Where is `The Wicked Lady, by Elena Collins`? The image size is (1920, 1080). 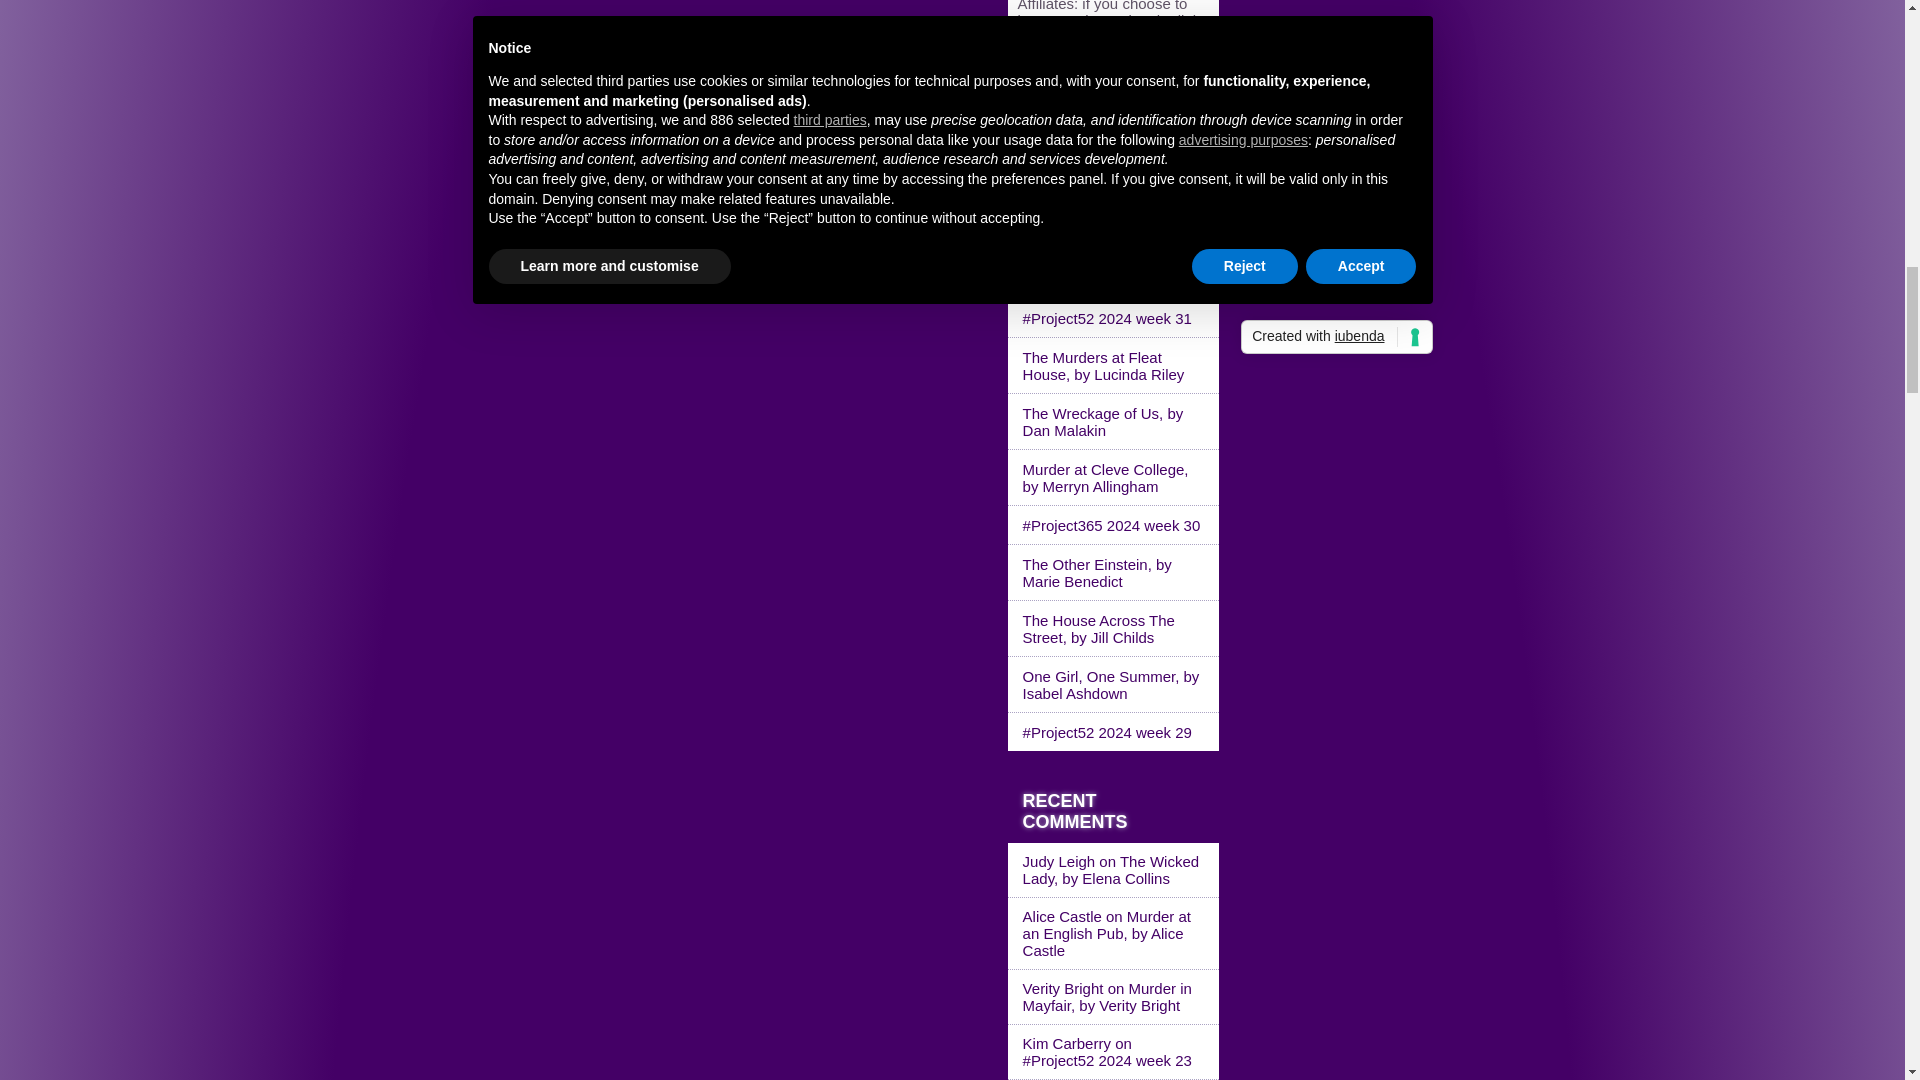 The Wicked Lady, by Elena Collins is located at coordinates (1112, 870).